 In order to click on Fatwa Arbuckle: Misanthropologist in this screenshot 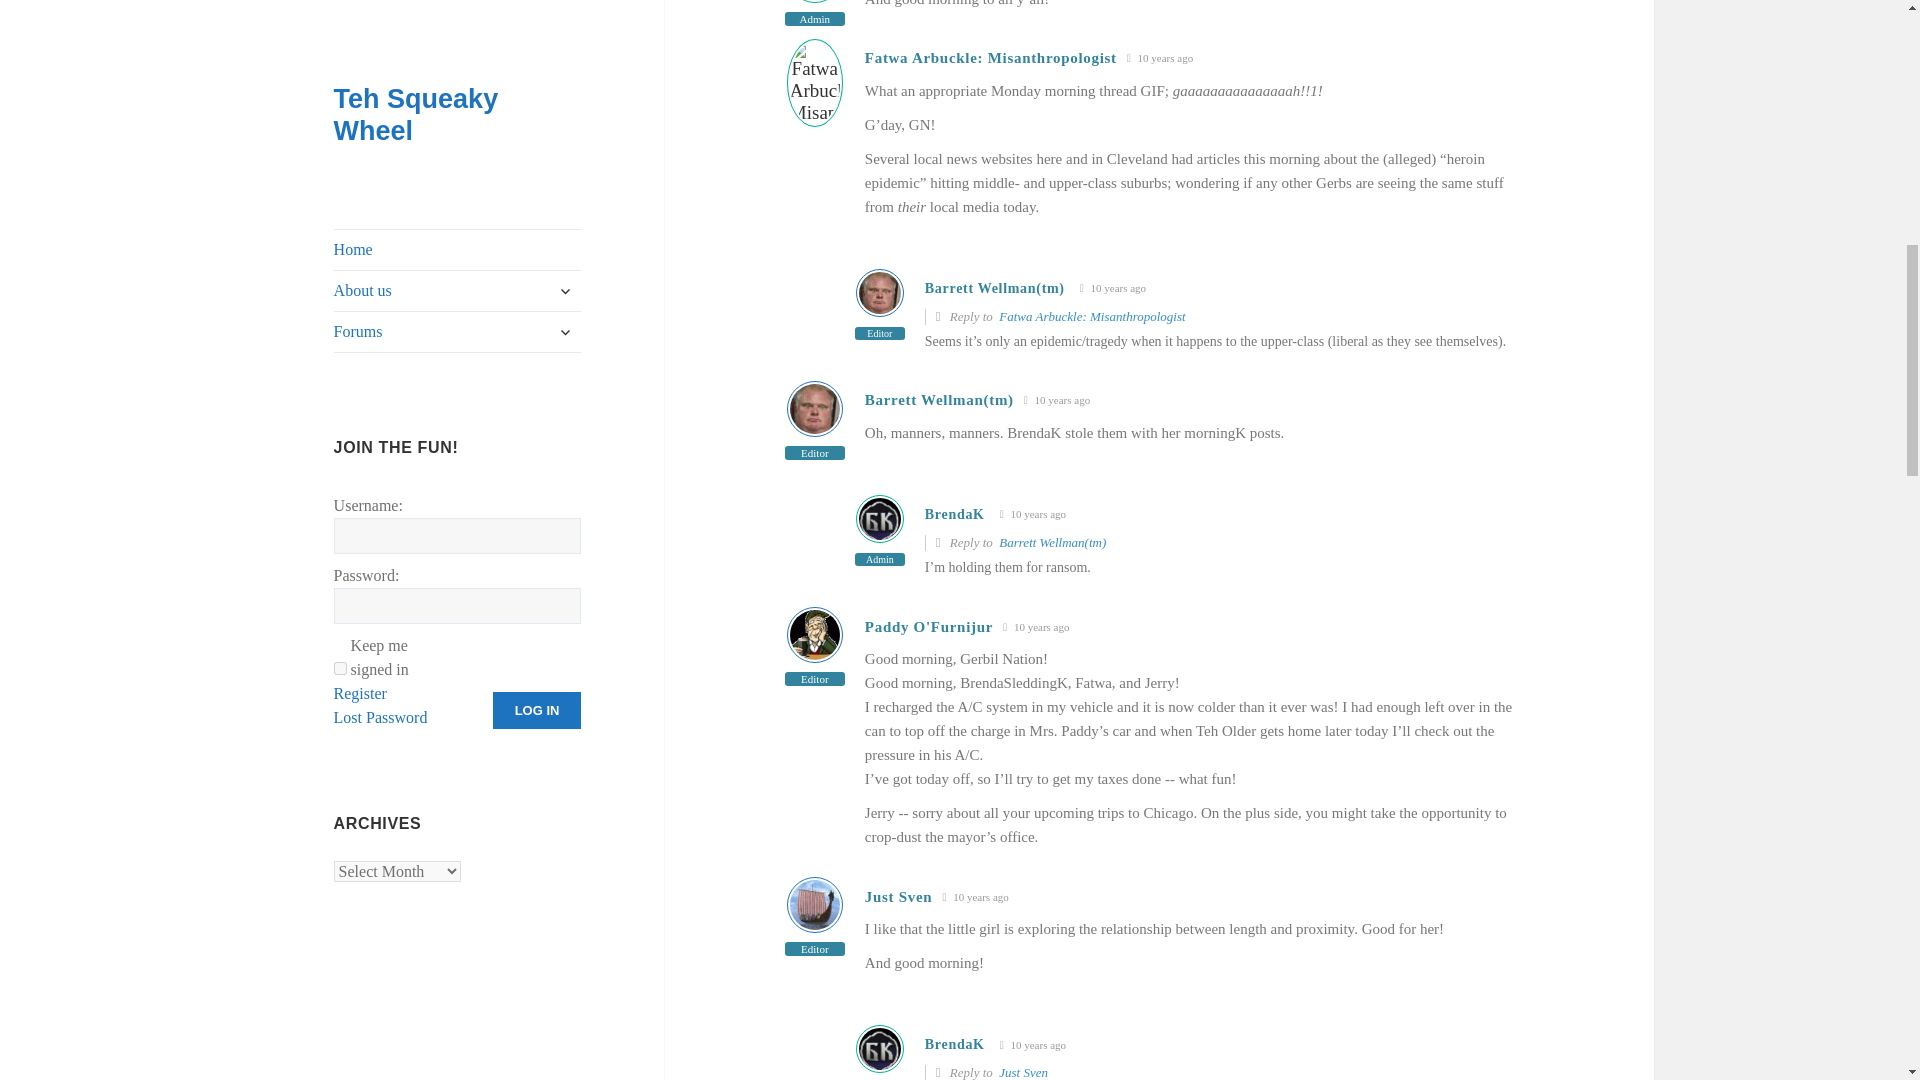, I will do `click(991, 57)`.